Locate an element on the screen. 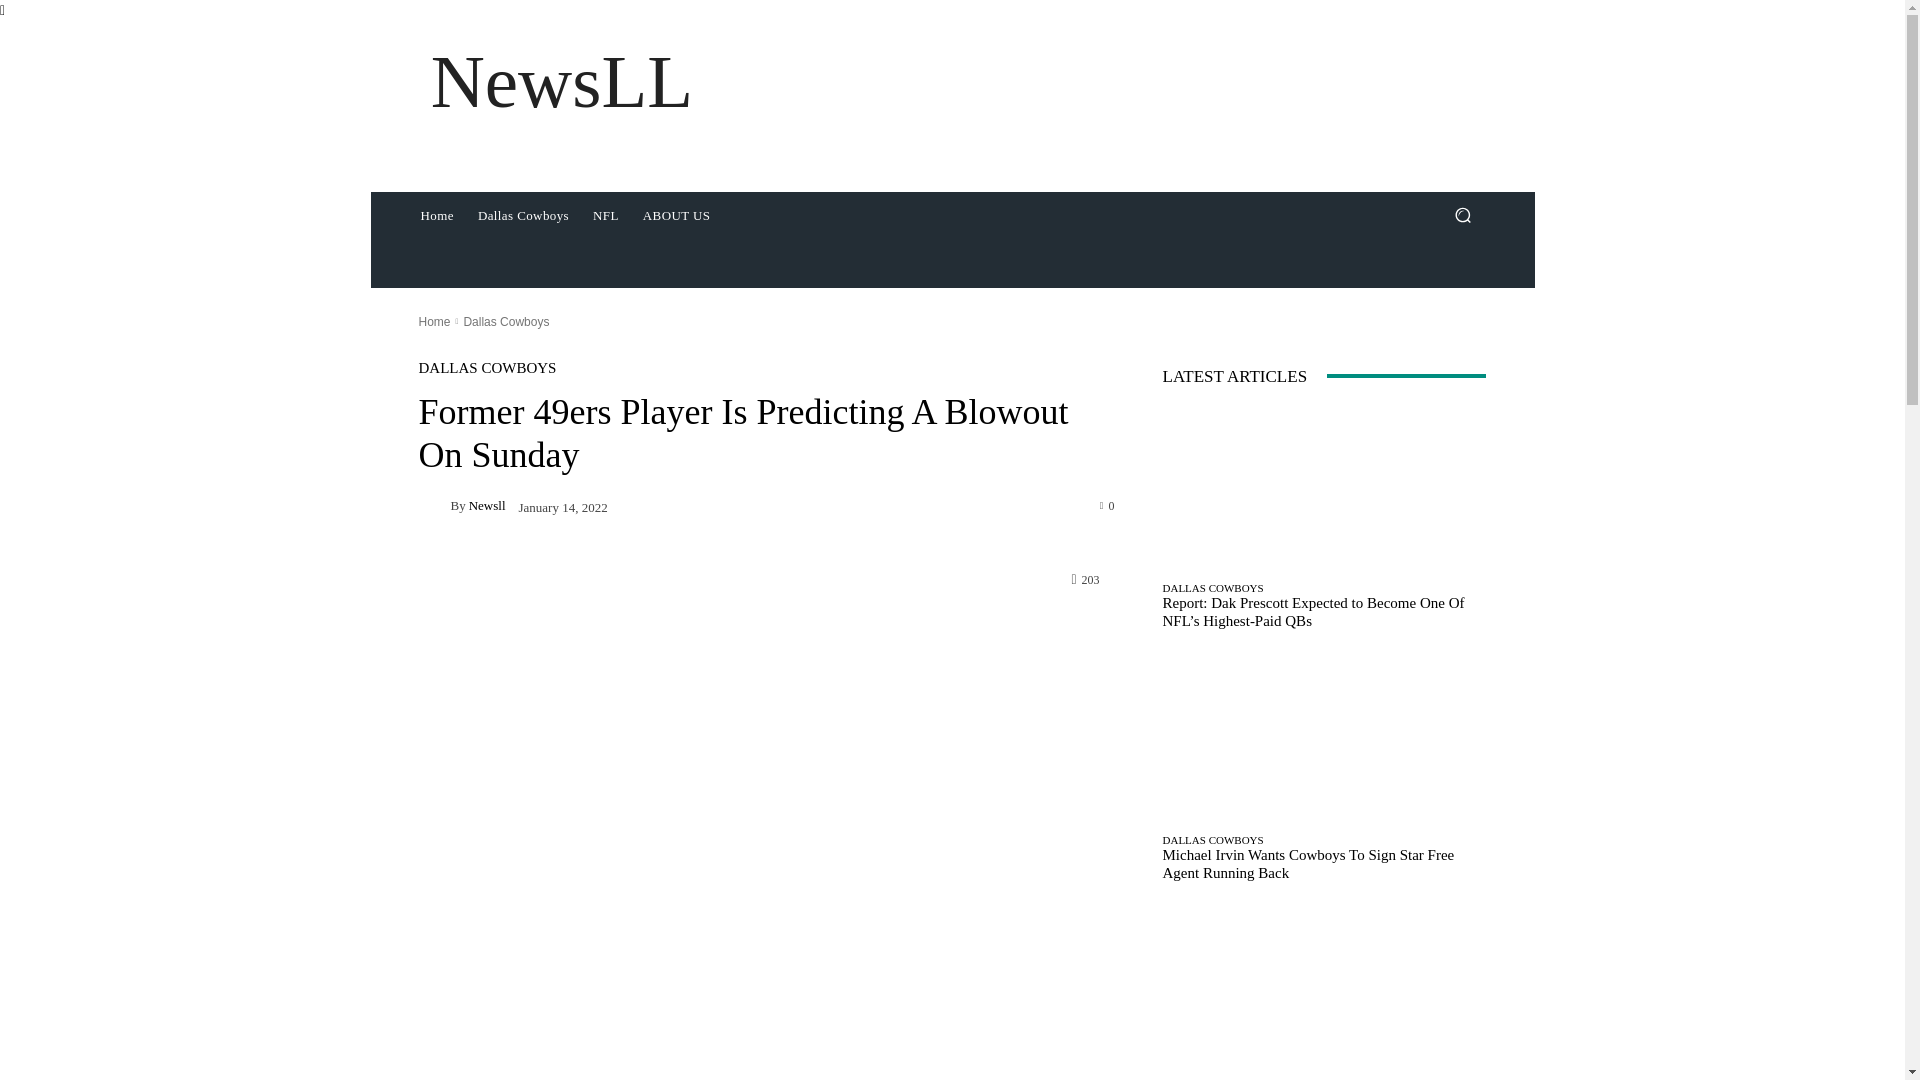 Image resolution: width=1920 pixels, height=1080 pixels. Dallas Cowboys is located at coordinates (524, 216).